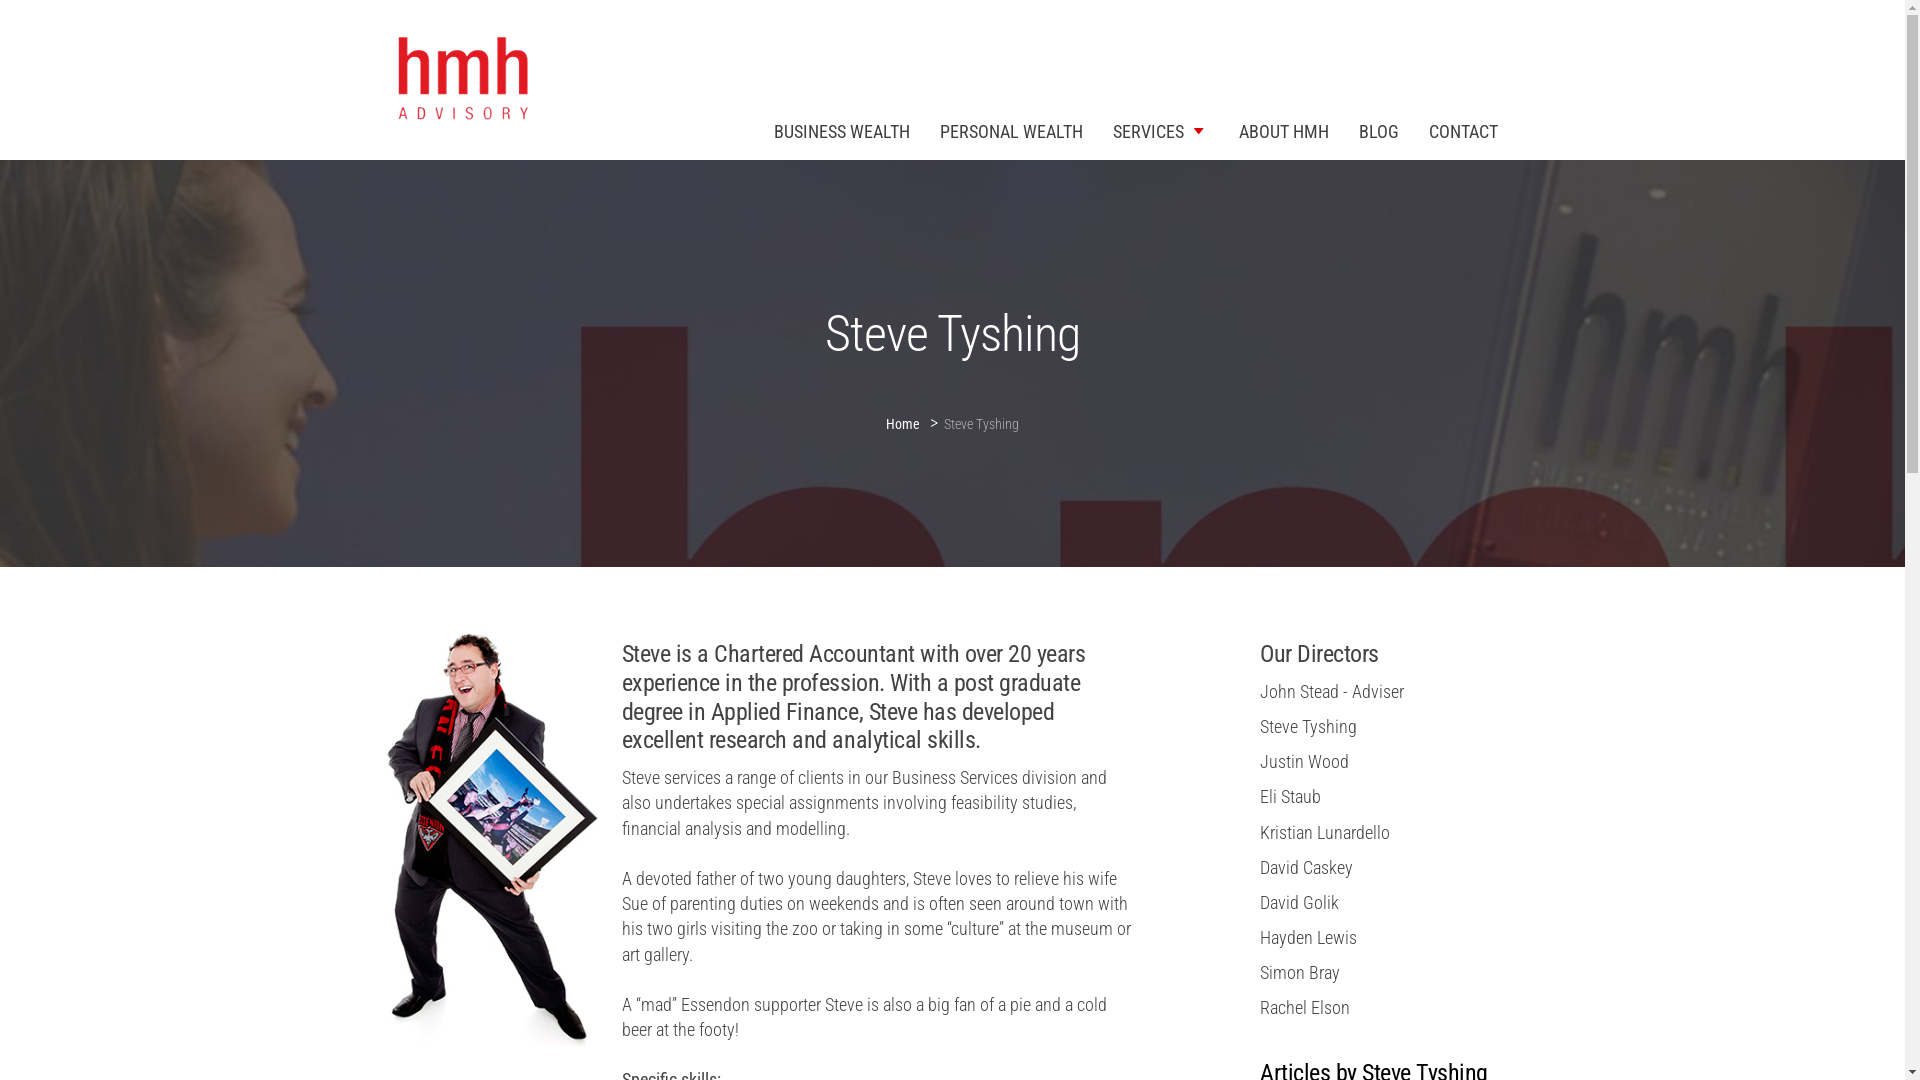 This screenshot has height=1080, width=1920. Describe the element at coordinates (1325, 832) in the screenshot. I see `Kristian Lunardello` at that location.